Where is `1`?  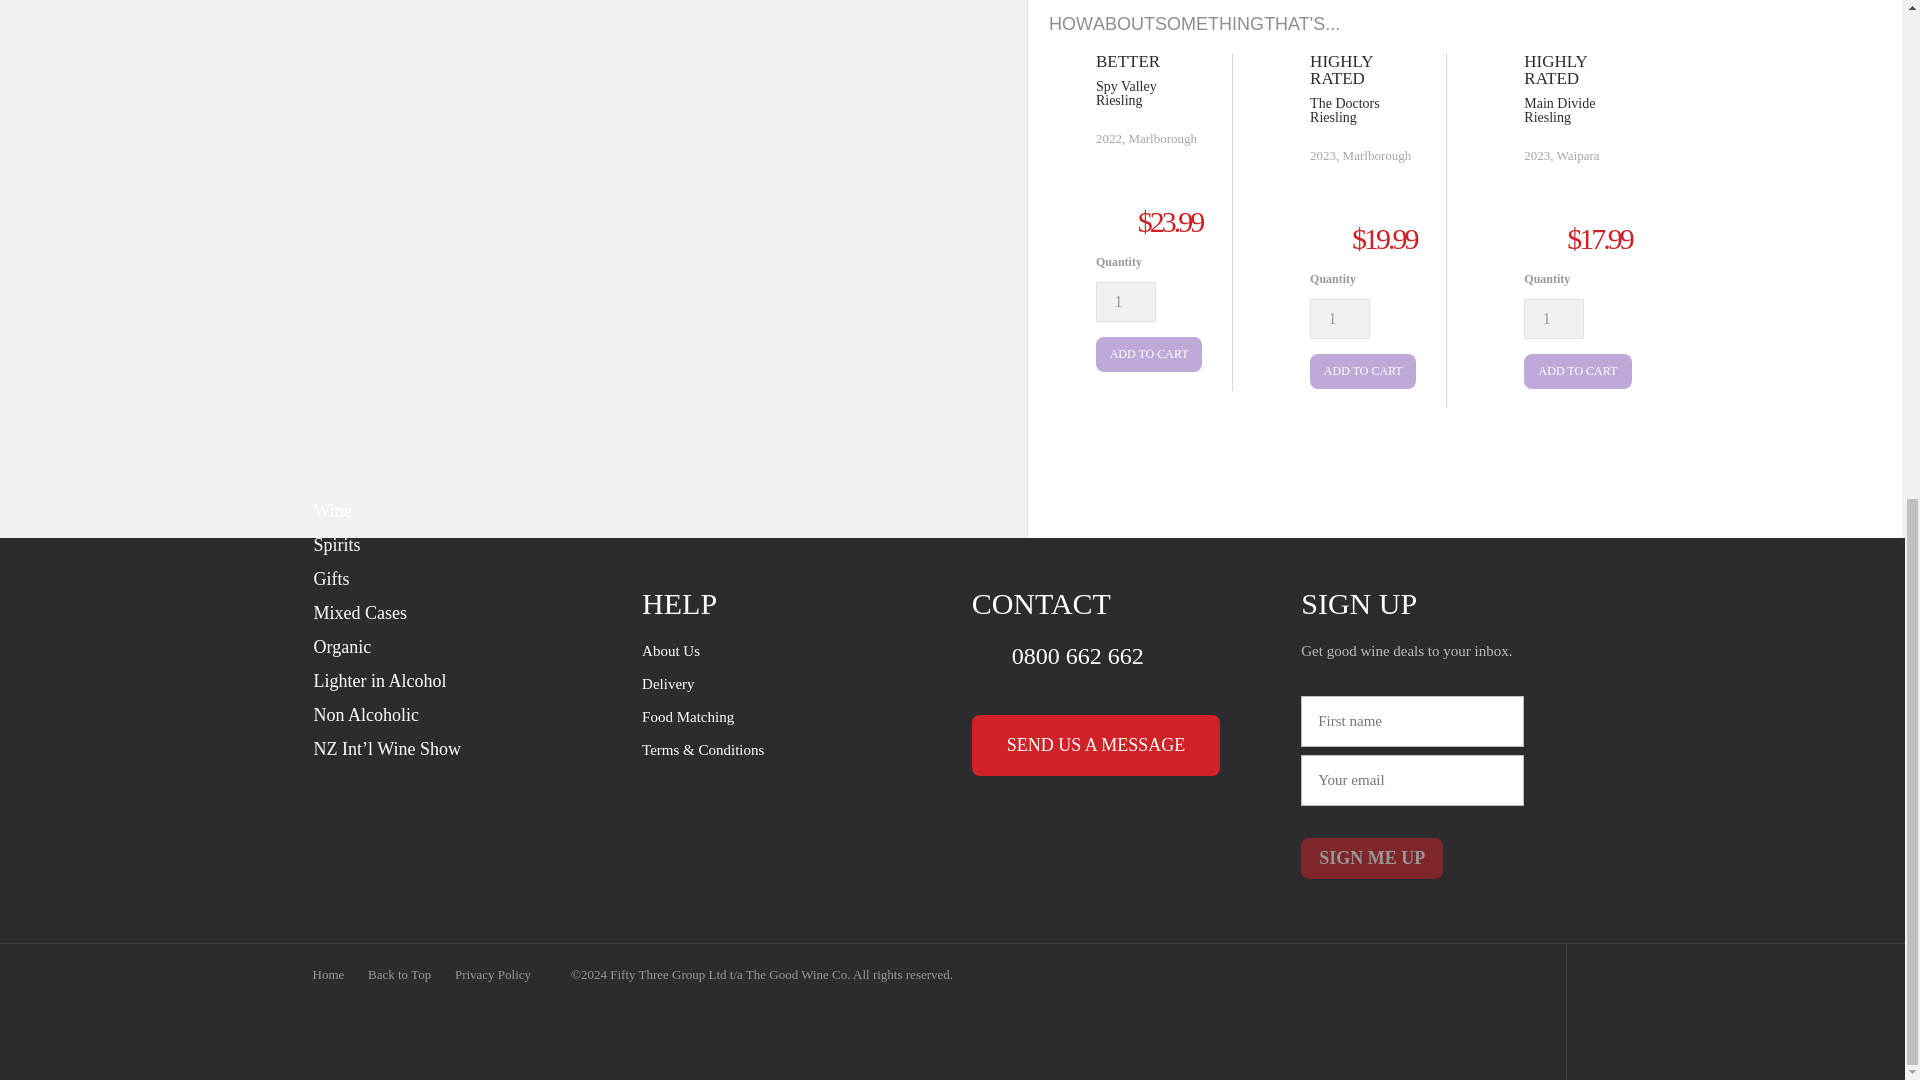 1 is located at coordinates (1340, 319).